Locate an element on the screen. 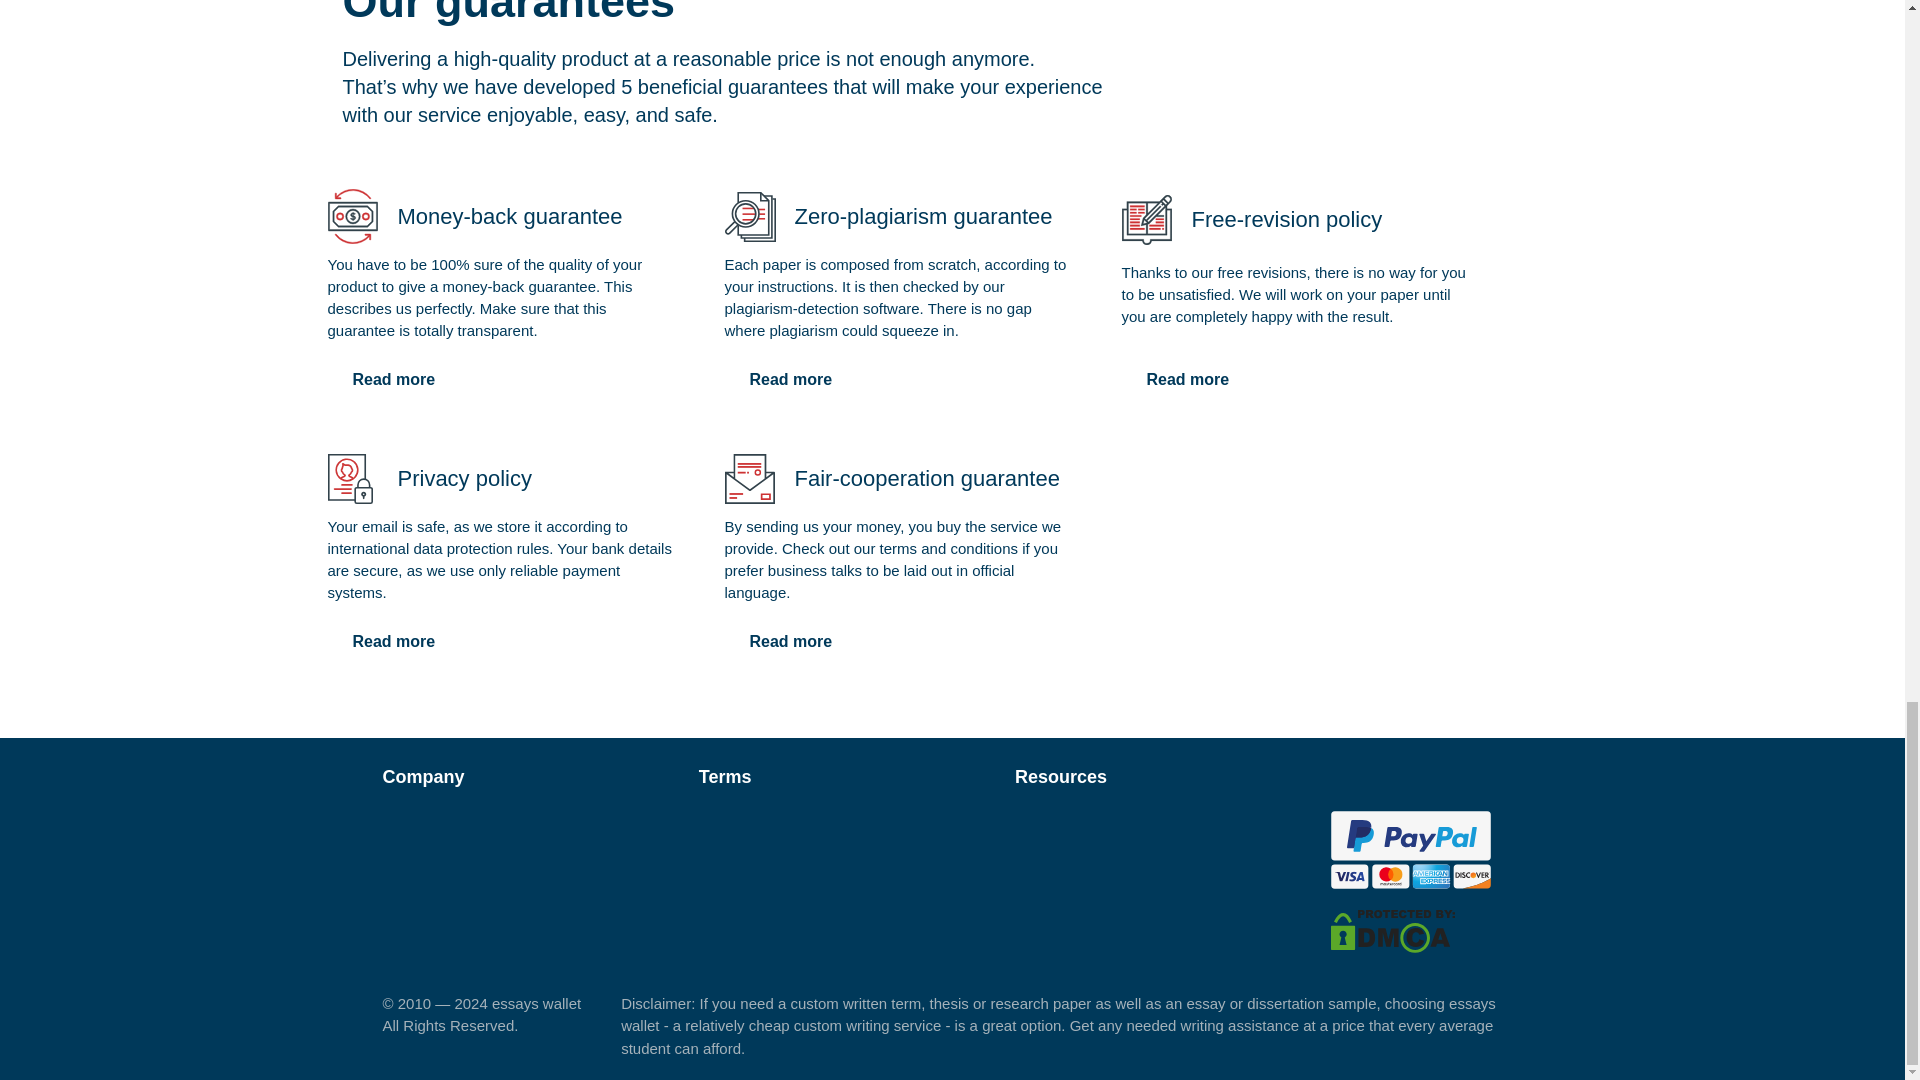 Image resolution: width=1920 pixels, height=1080 pixels. Read more is located at coordinates (1188, 379).